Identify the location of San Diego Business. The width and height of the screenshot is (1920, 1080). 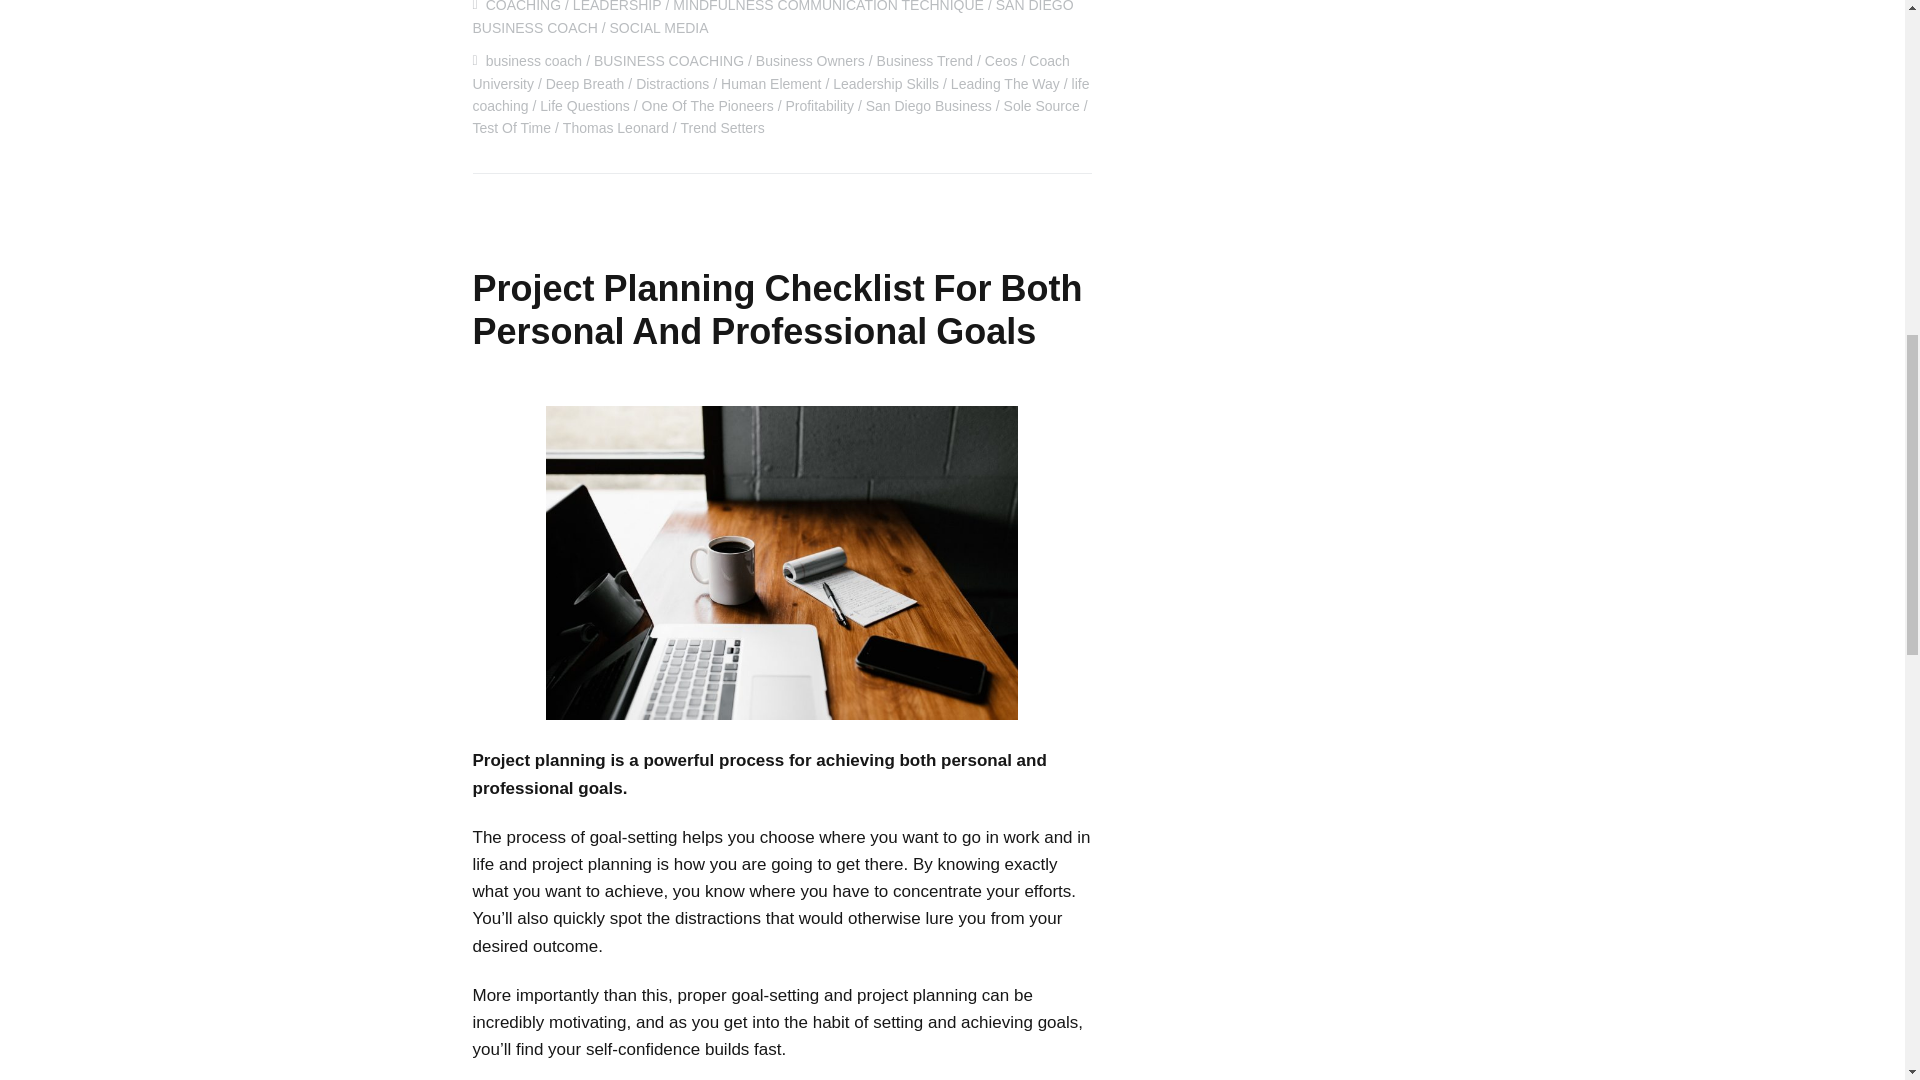
(928, 106).